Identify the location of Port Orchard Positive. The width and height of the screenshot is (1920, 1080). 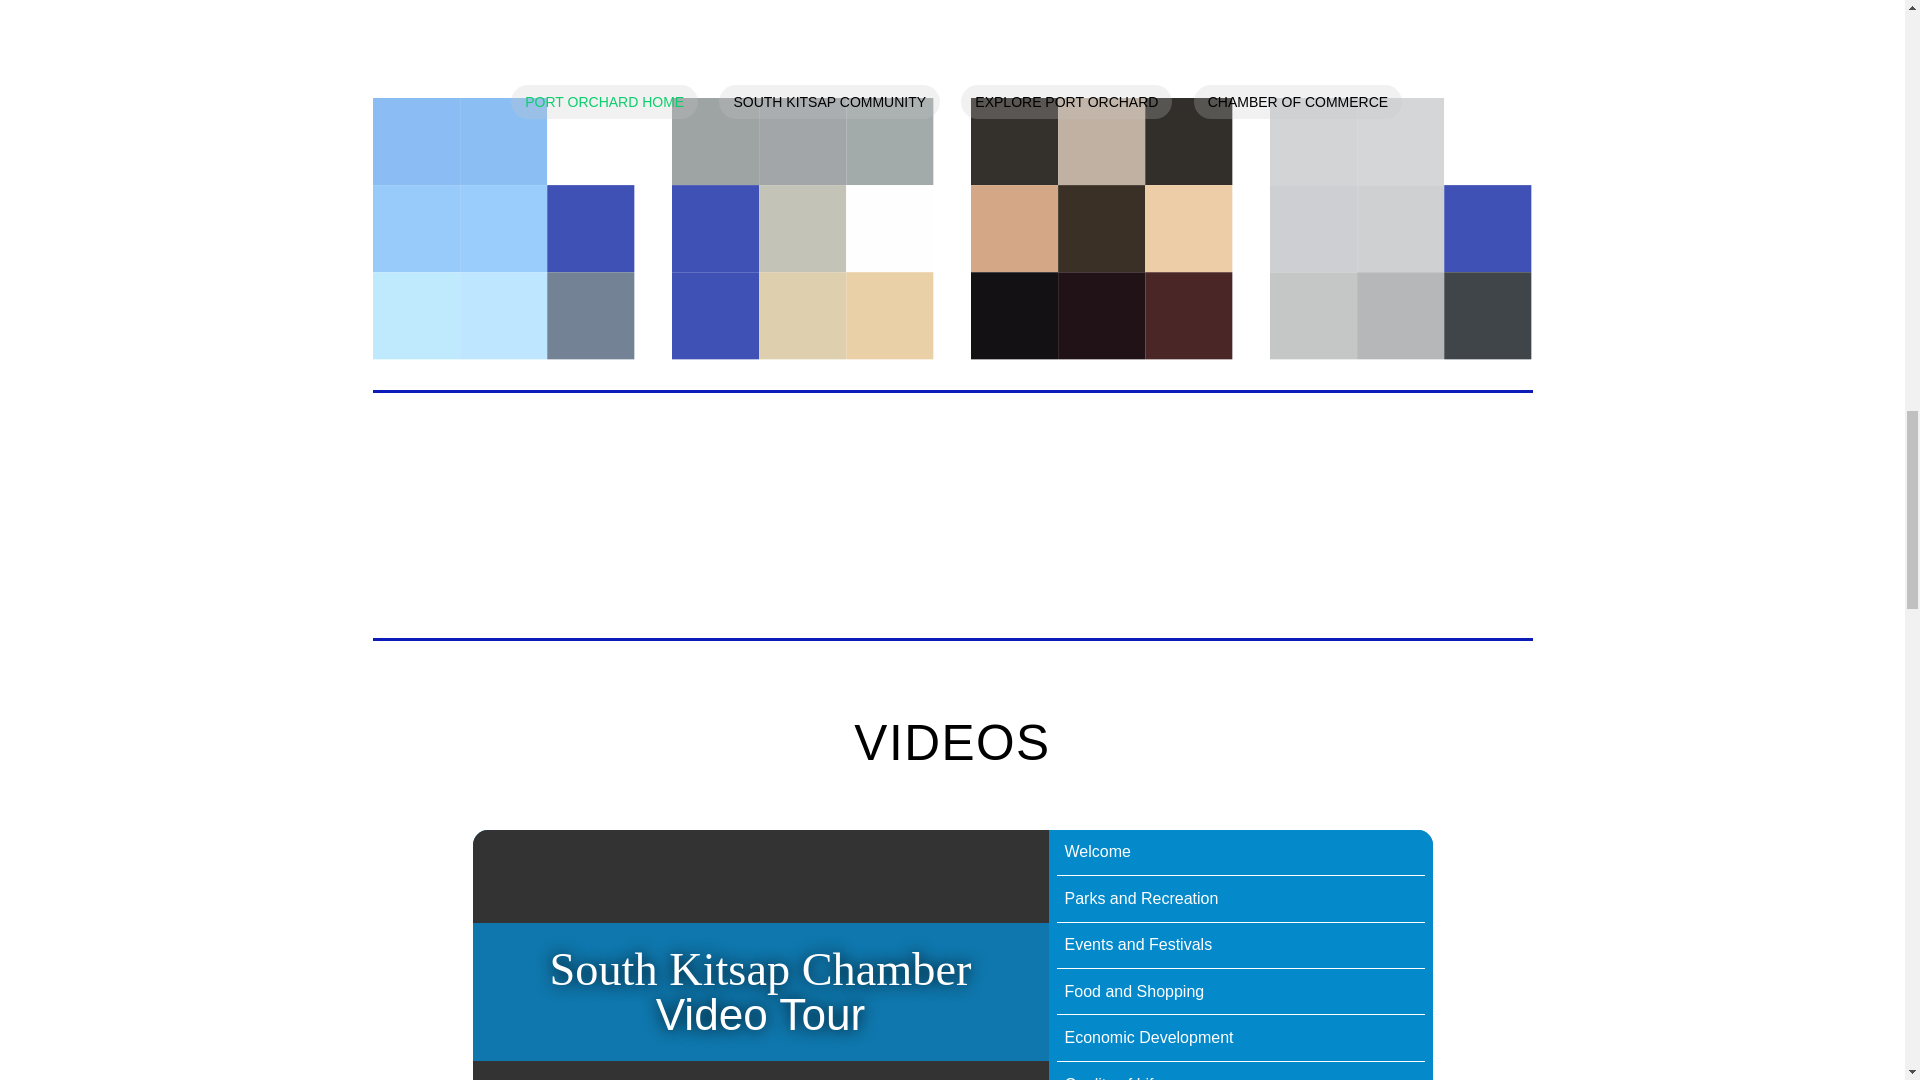
(1102, 228).